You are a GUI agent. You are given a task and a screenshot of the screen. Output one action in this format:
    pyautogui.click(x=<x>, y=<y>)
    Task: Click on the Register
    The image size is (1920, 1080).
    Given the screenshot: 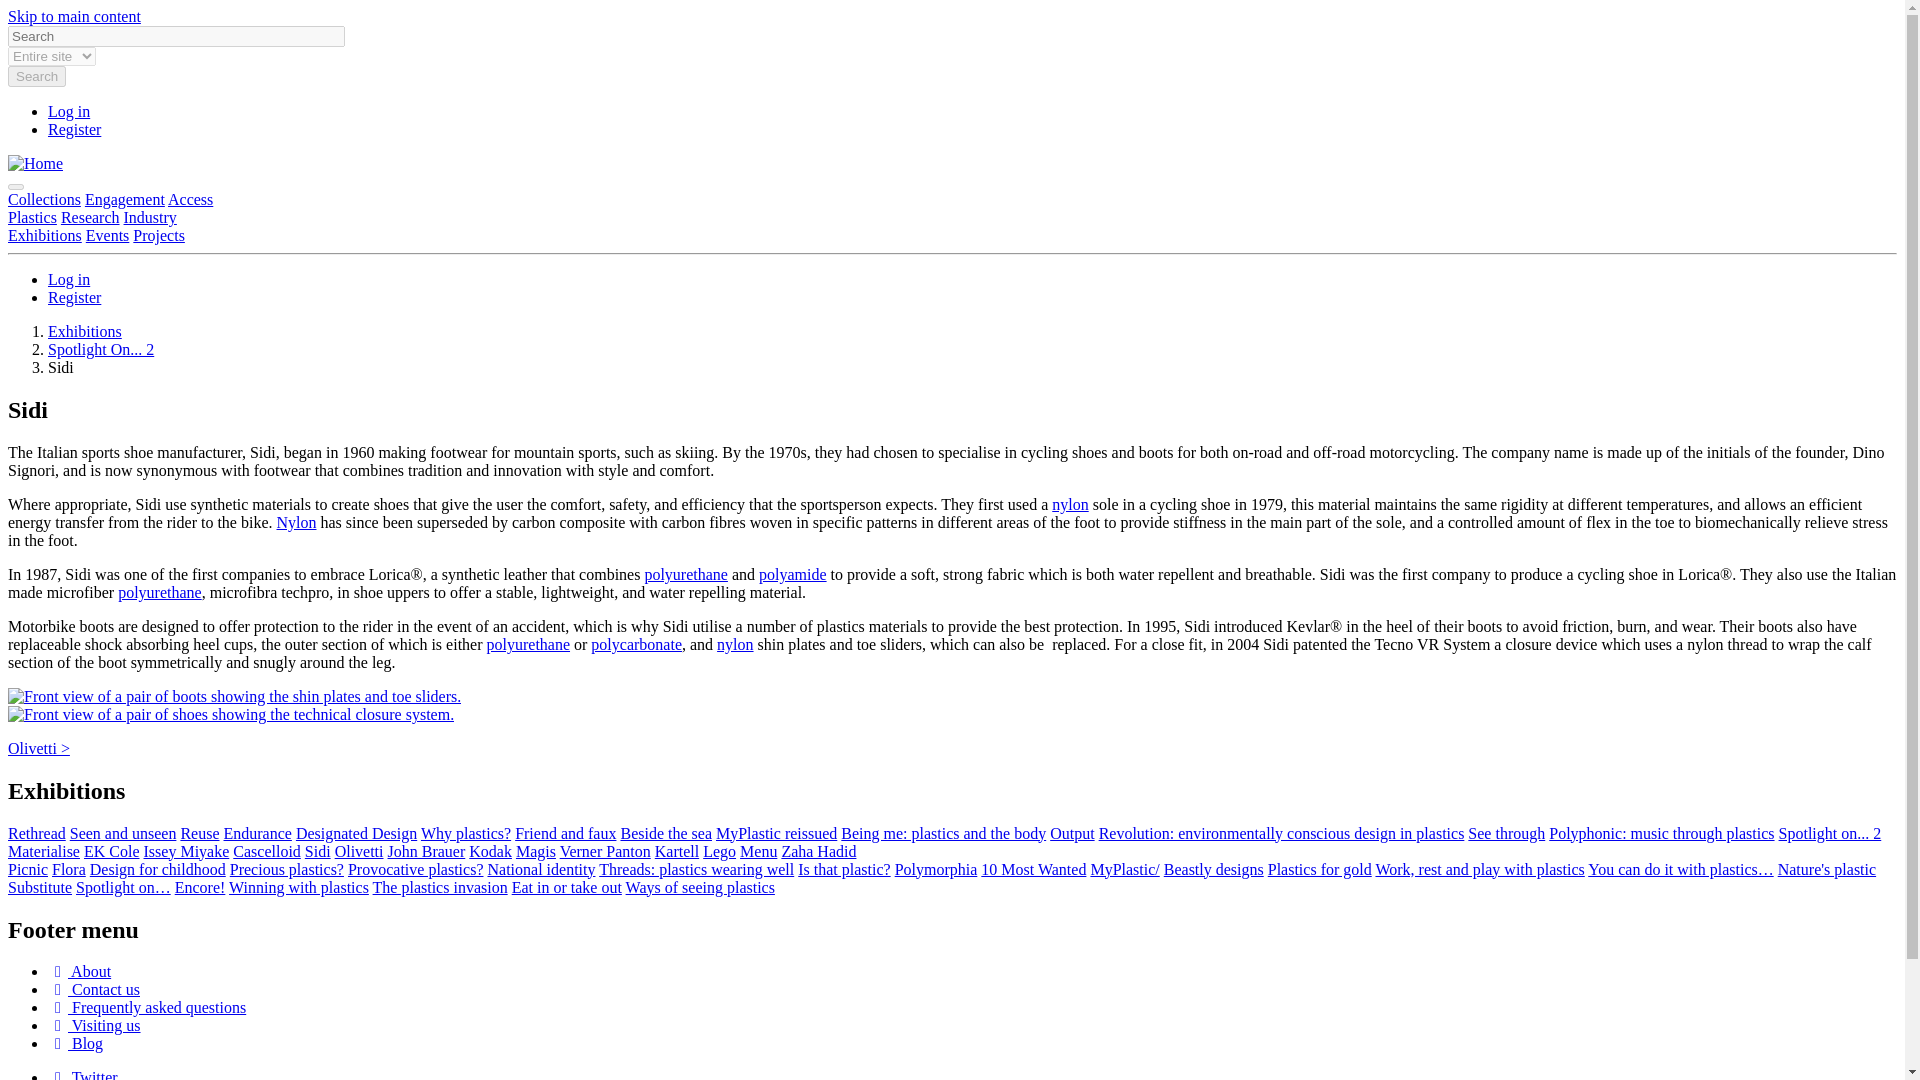 What is the action you would take?
    pyautogui.click(x=74, y=297)
    